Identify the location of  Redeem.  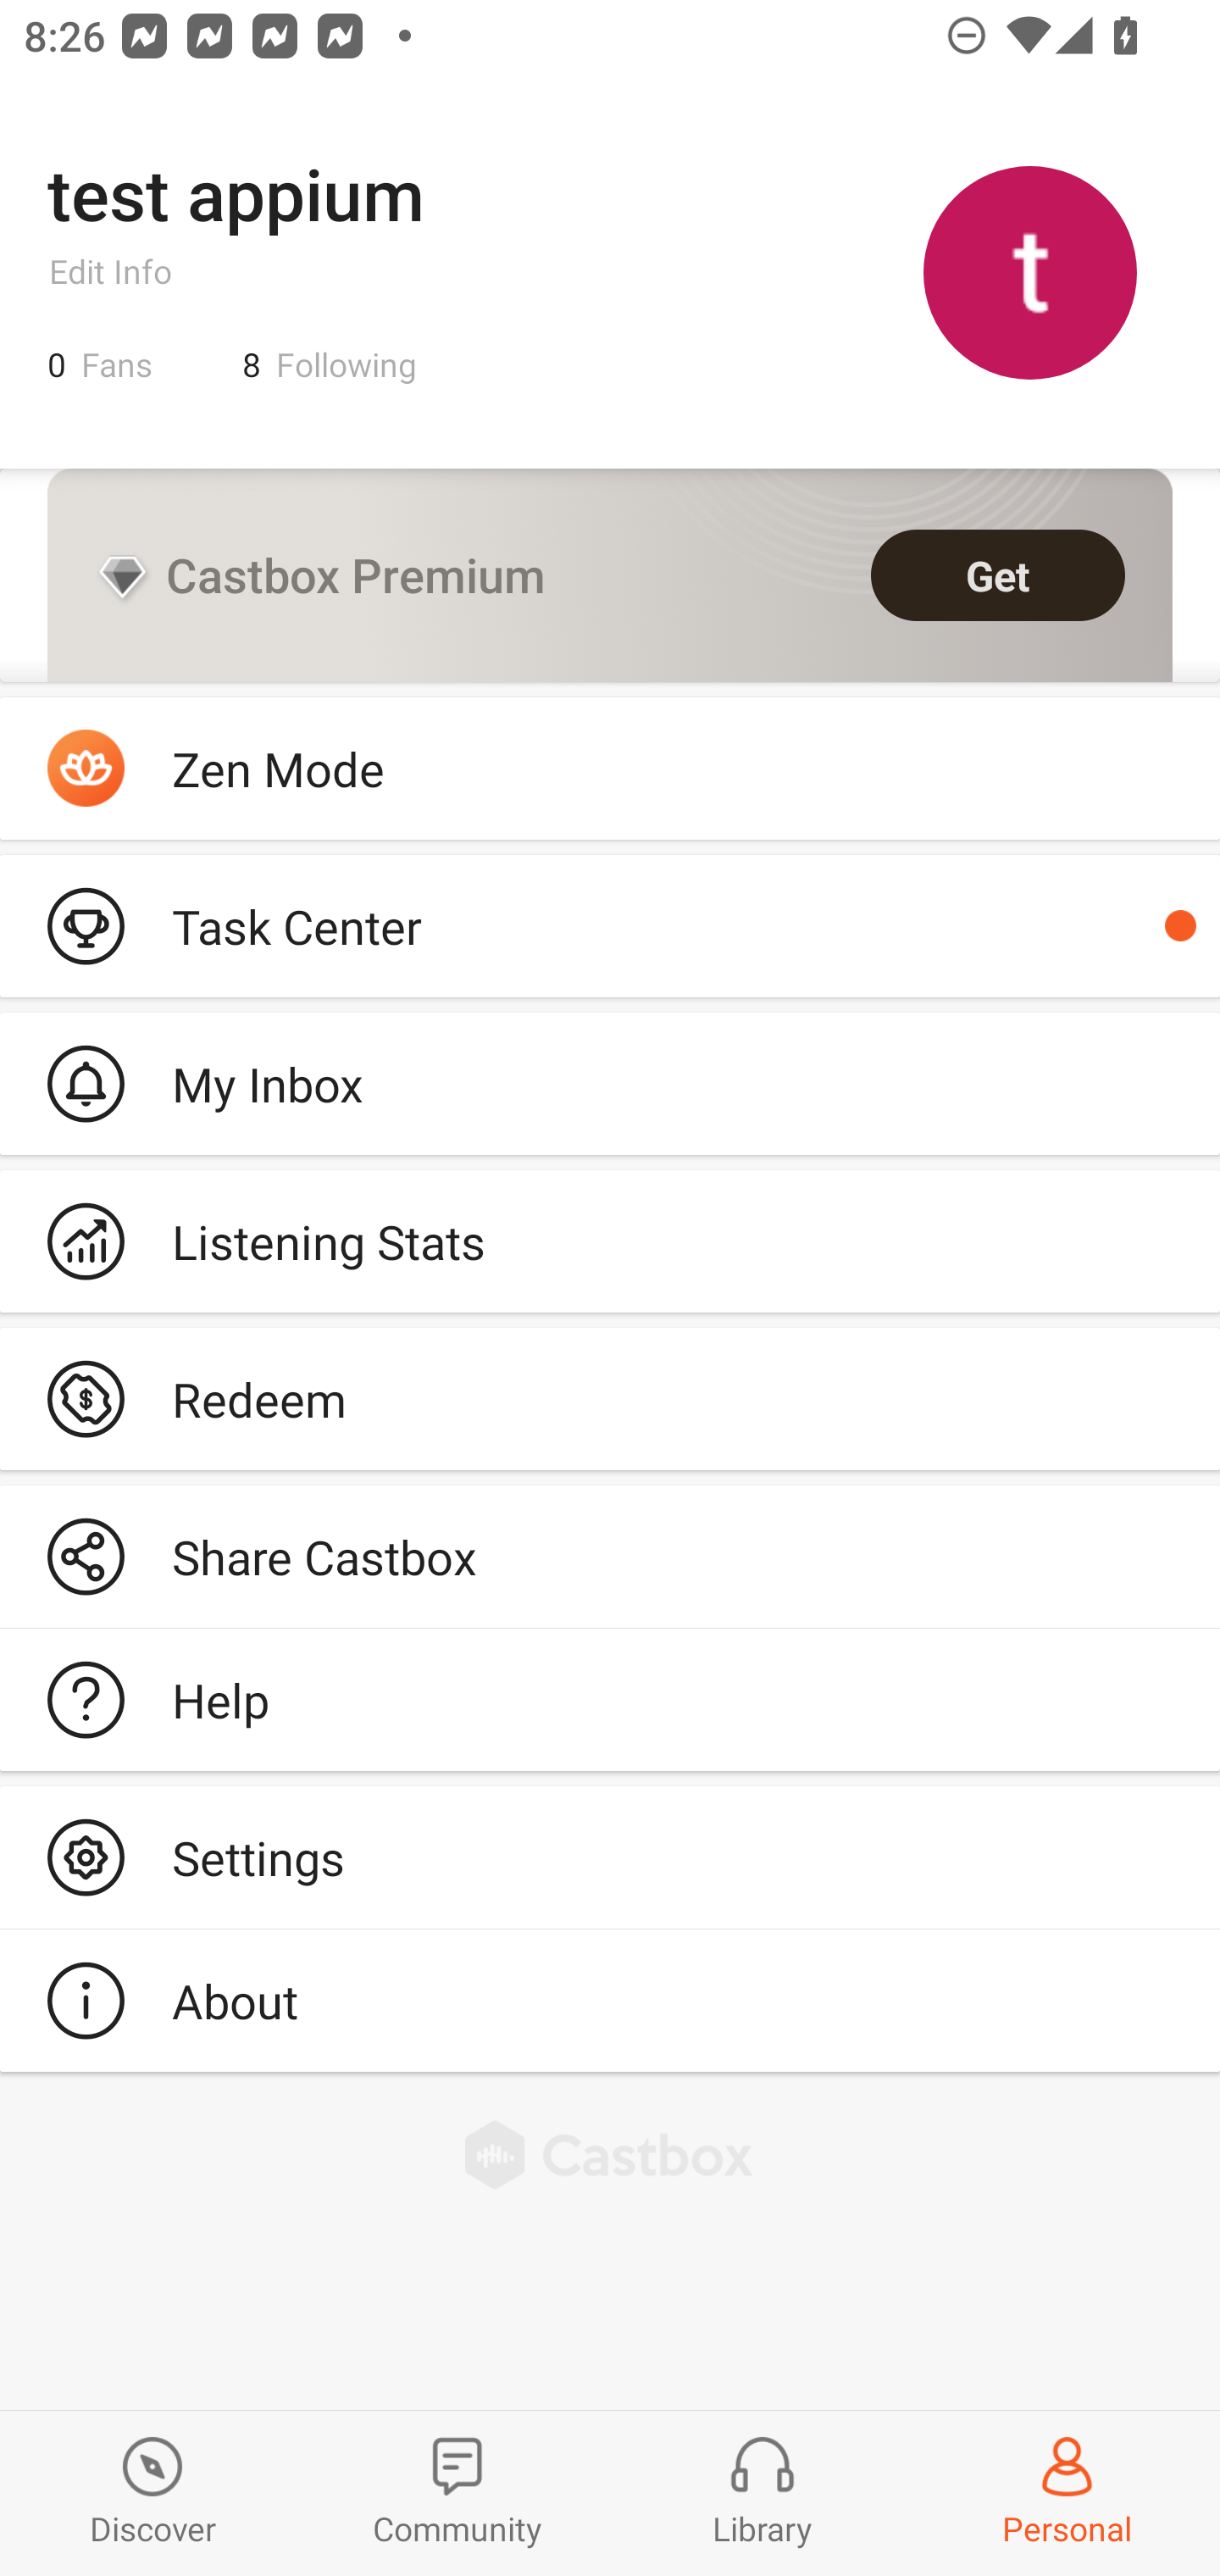
(610, 1398).